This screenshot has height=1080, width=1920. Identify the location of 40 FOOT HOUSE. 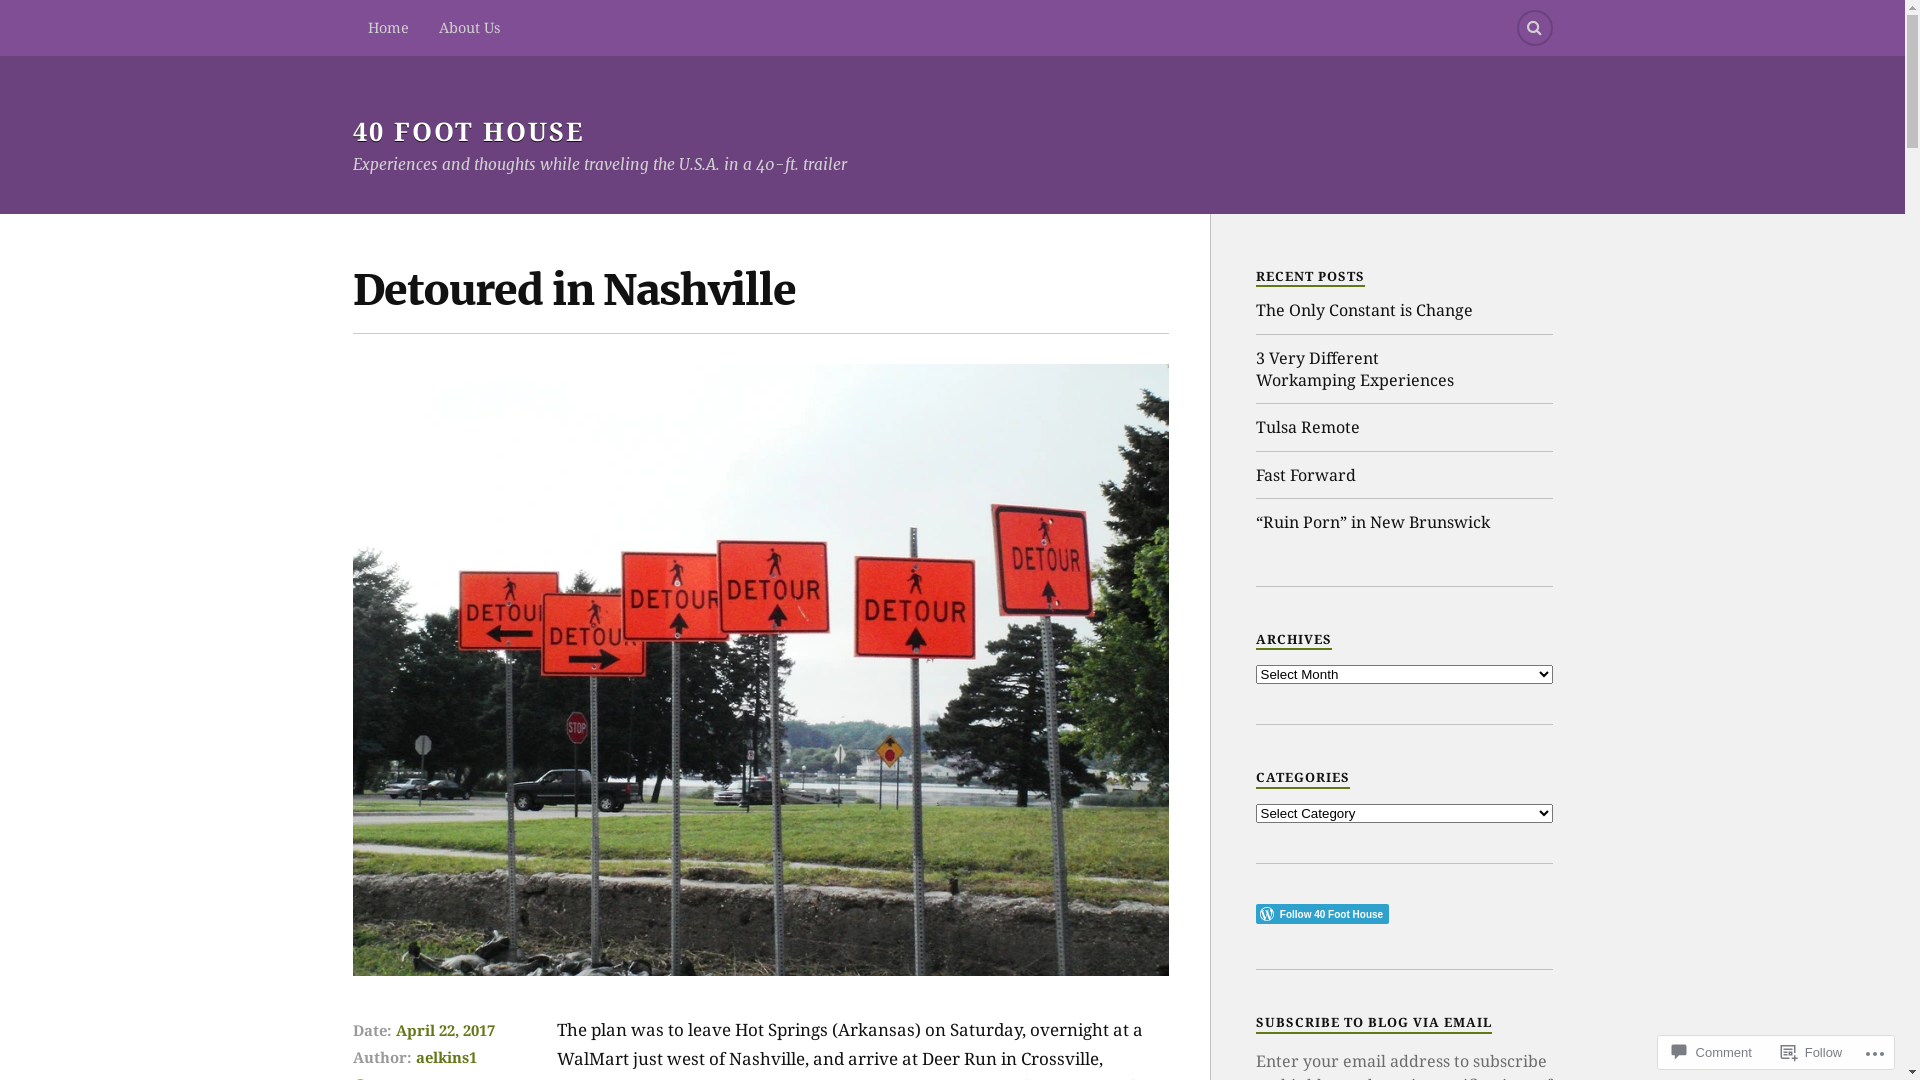
(468, 131).